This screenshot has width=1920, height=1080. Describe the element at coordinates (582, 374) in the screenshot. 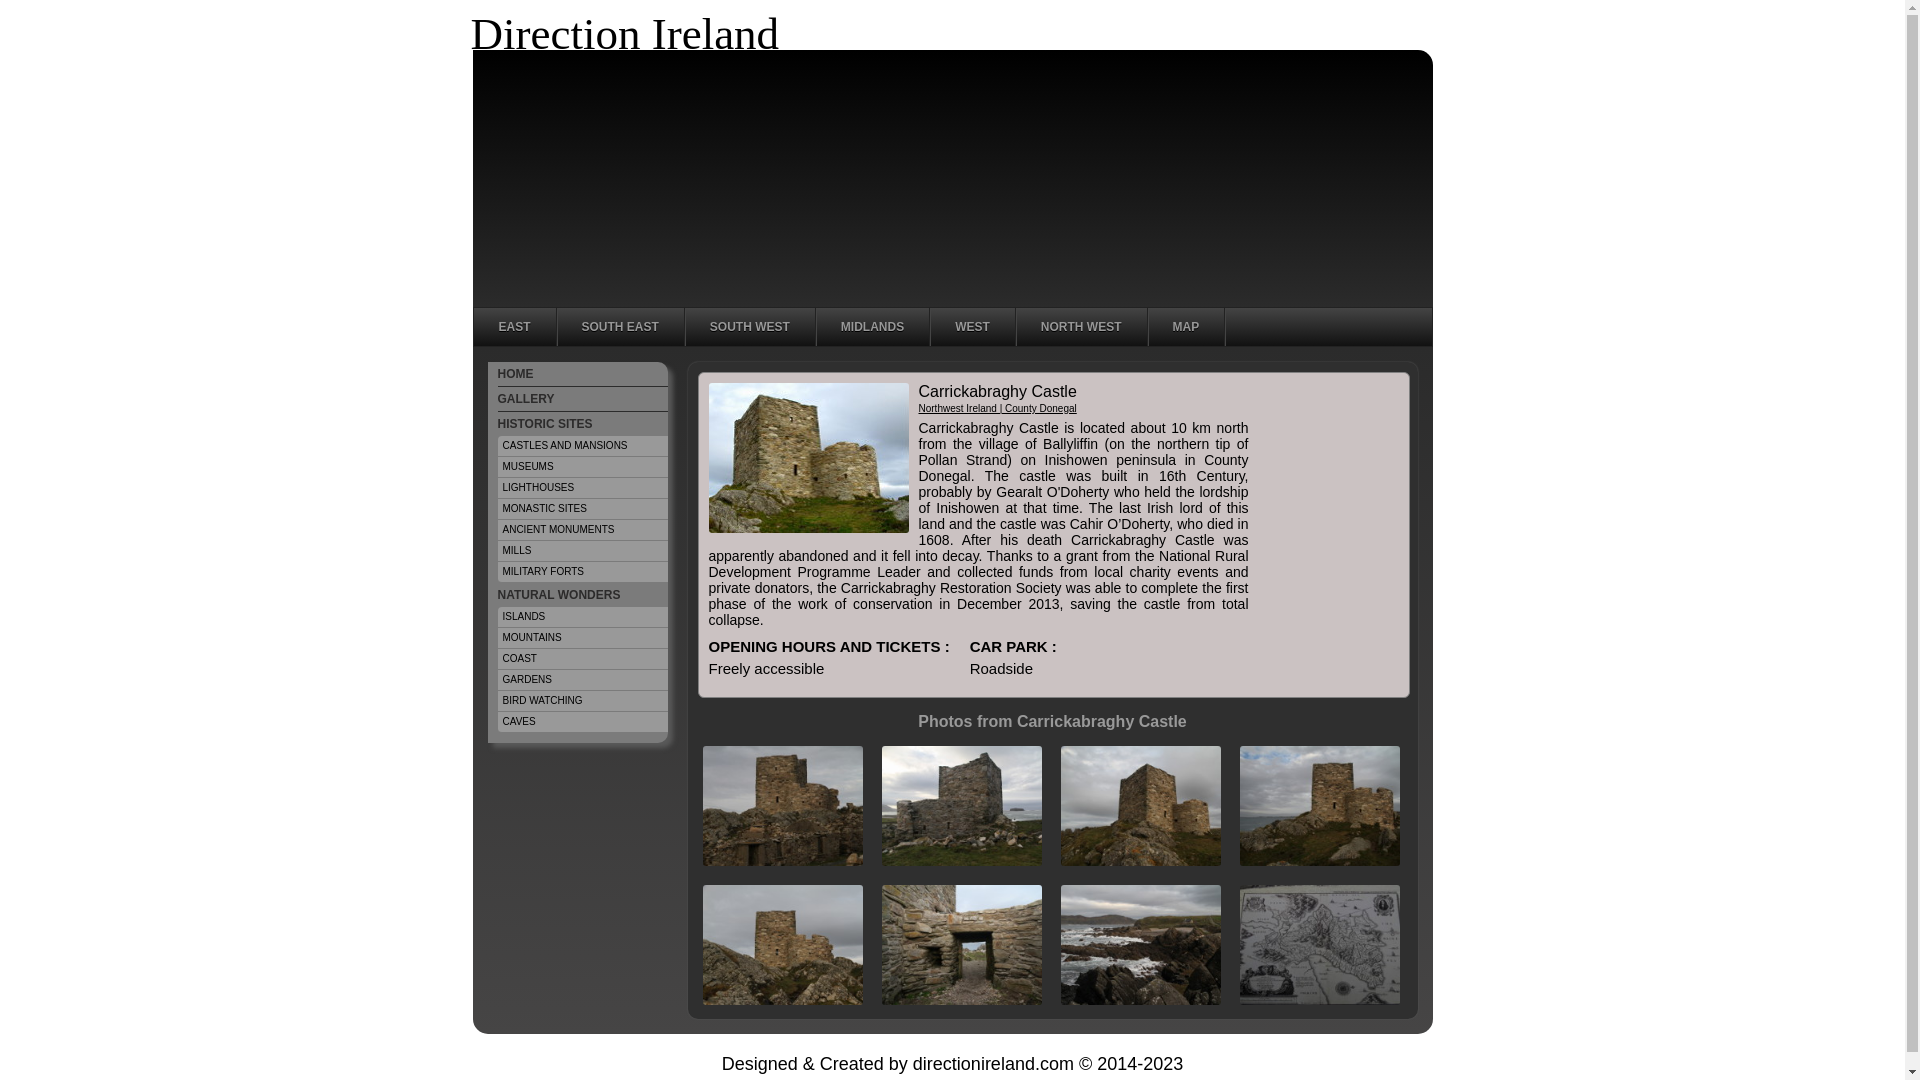

I see `HOME` at that location.